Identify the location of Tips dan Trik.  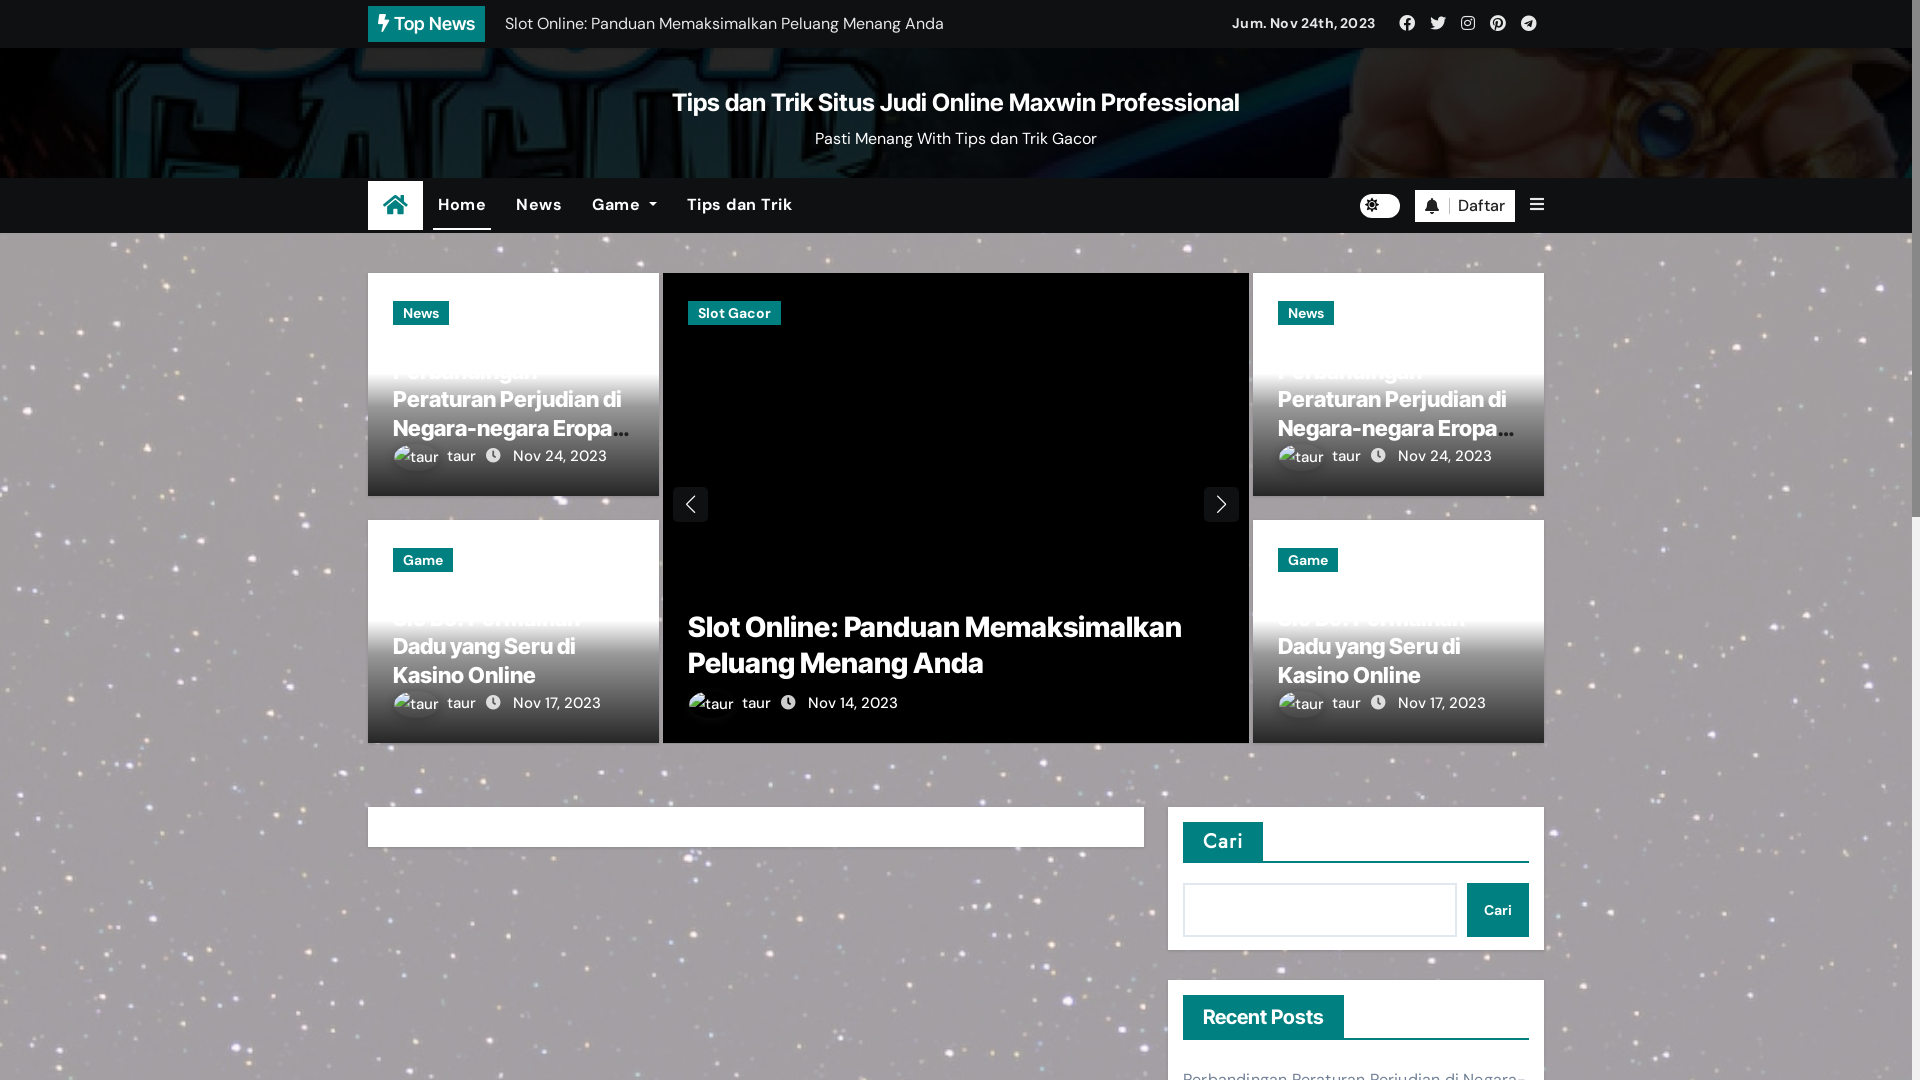
(740, 205).